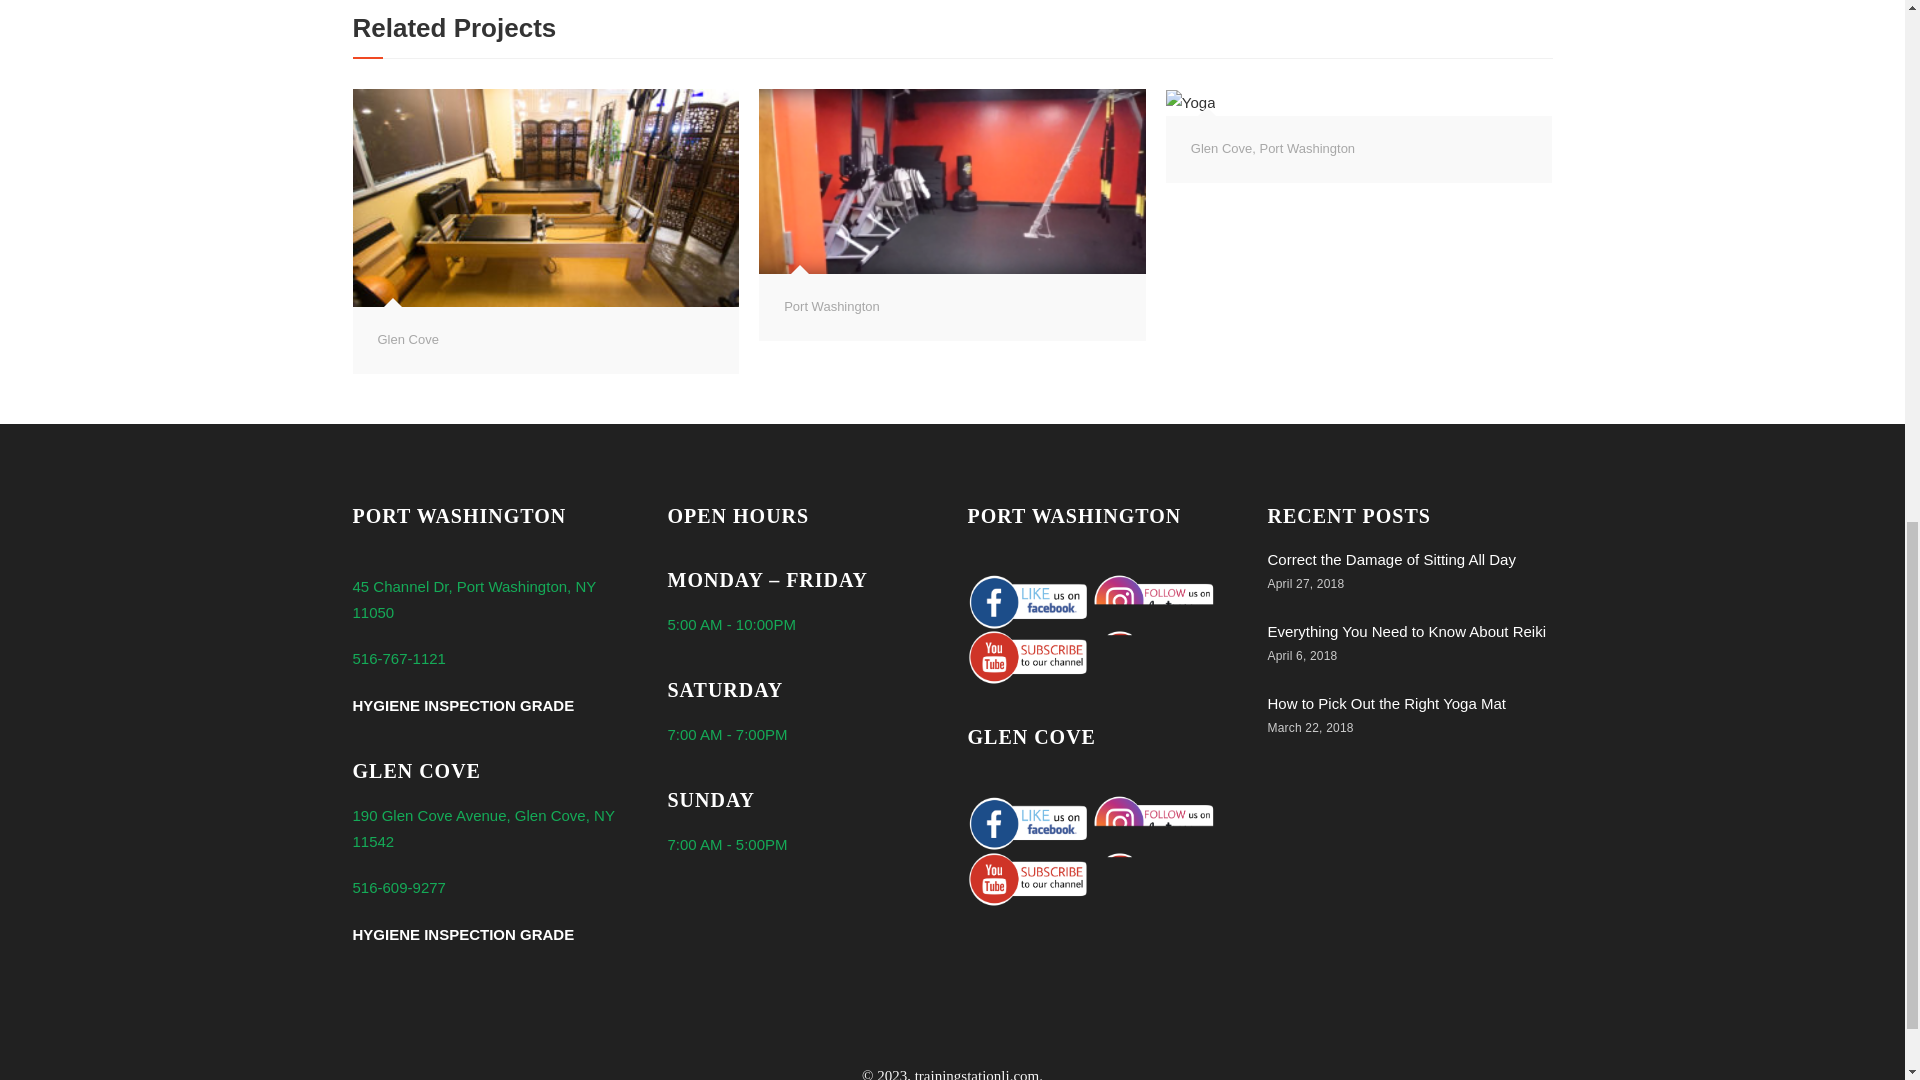 This screenshot has width=1920, height=1080. What do you see at coordinates (1392, 559) in the screenshot?
I see `Correct the Damage of Sitting All Day` at bounding box center [1392, 559].